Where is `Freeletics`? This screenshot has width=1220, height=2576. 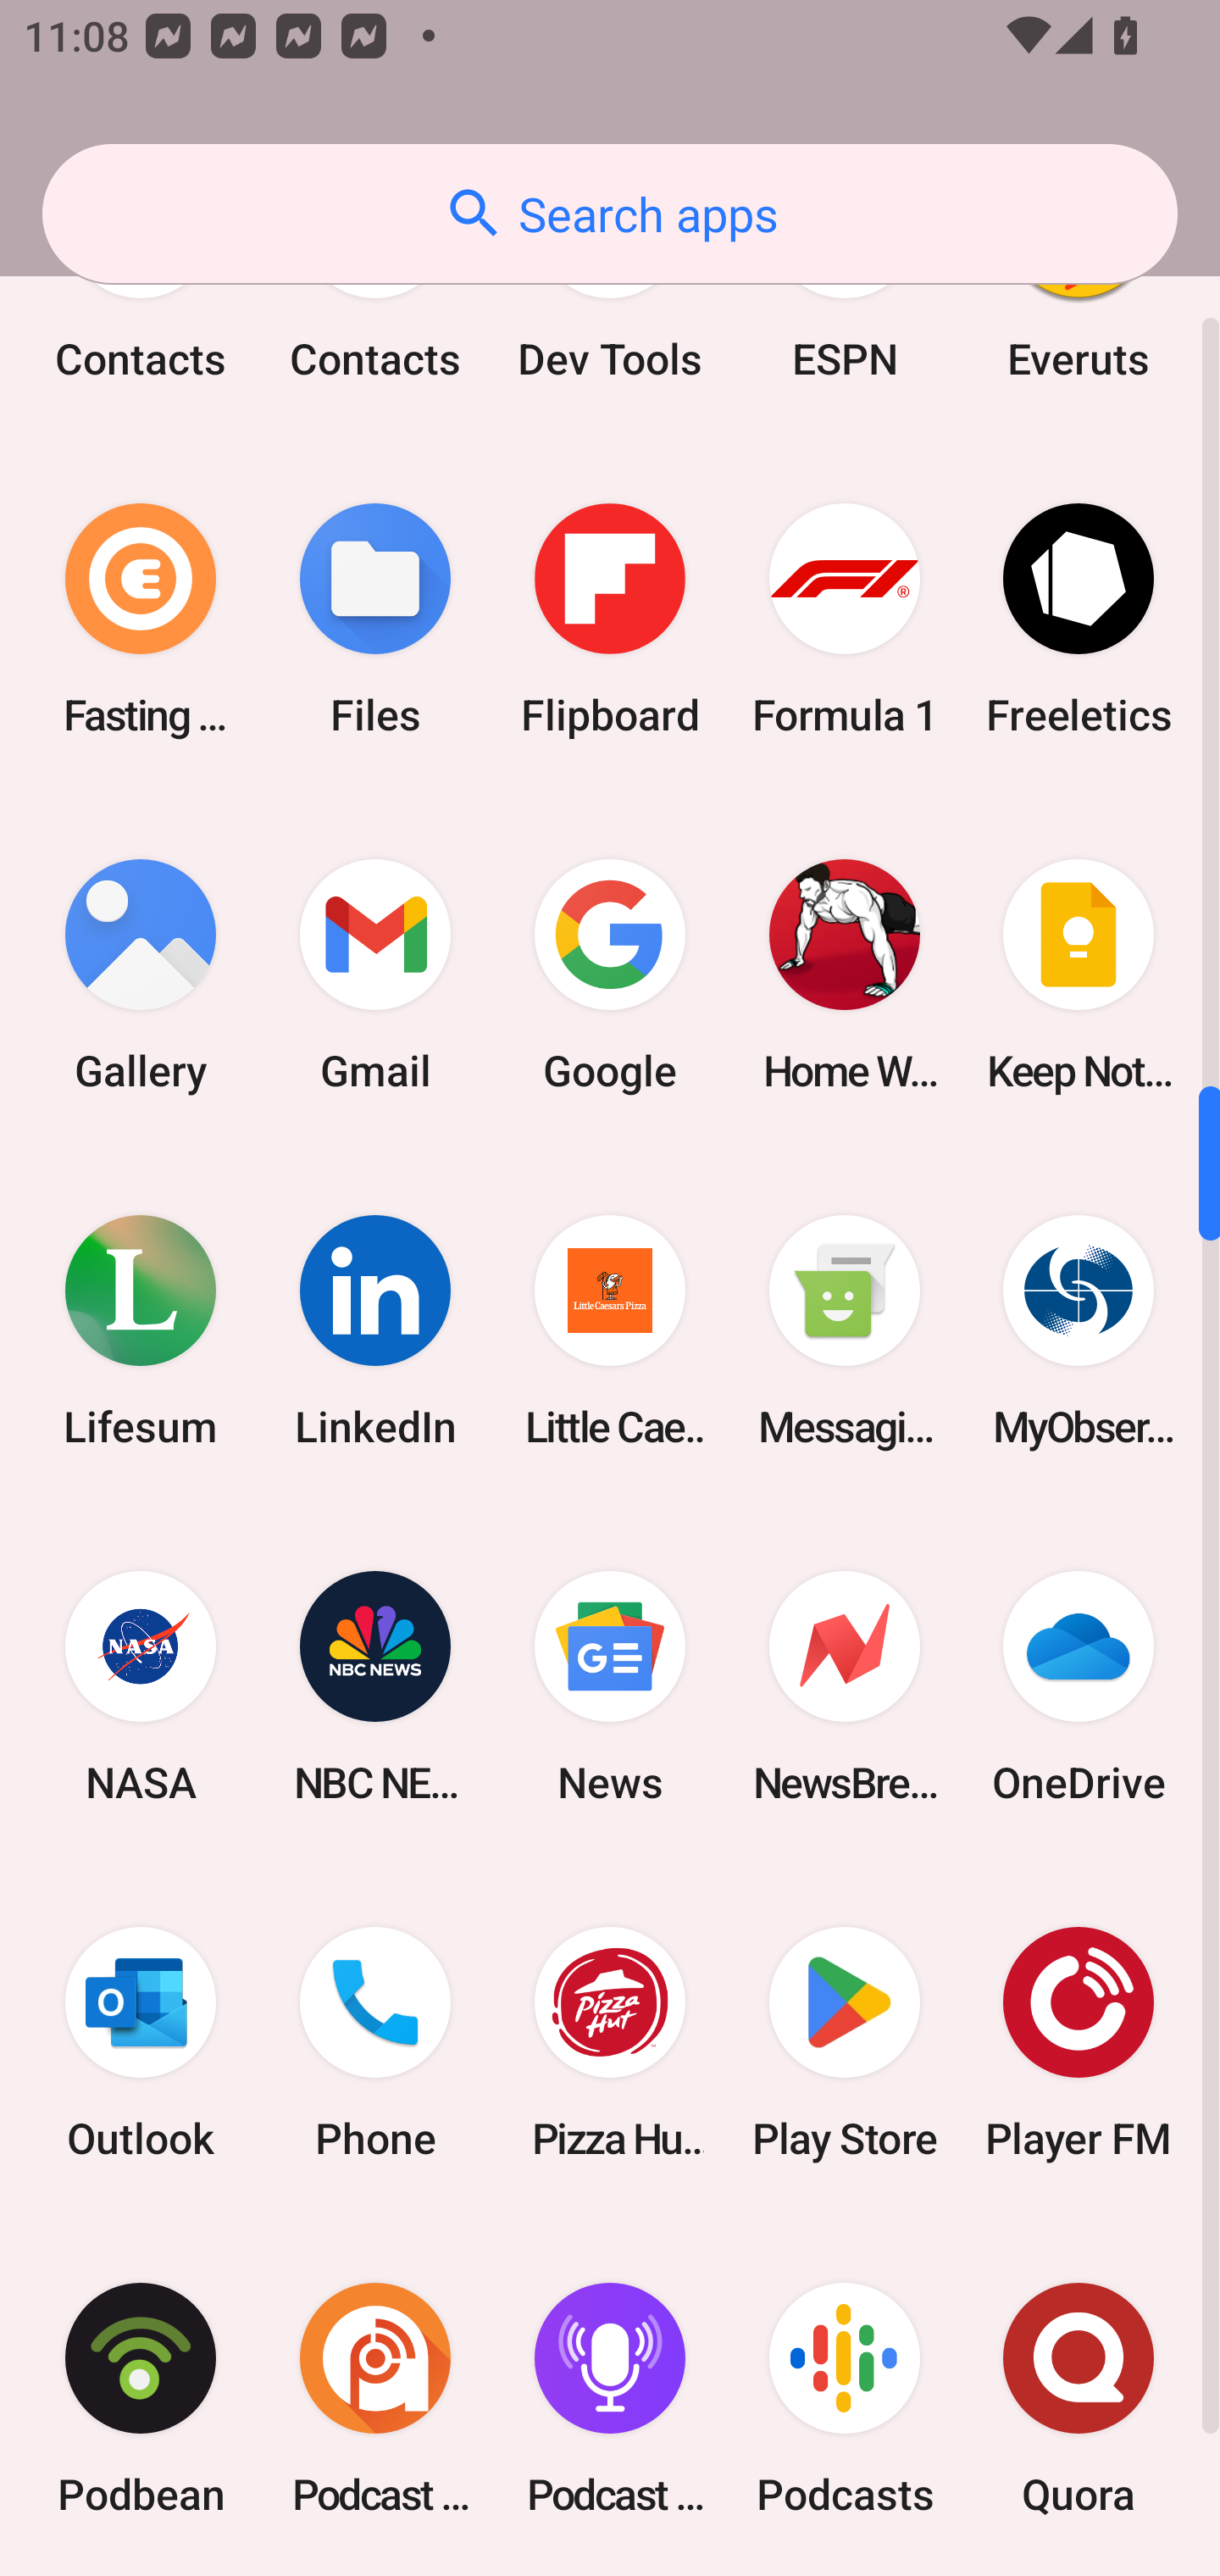 Freeletics is located at coordinates (1079, 619).